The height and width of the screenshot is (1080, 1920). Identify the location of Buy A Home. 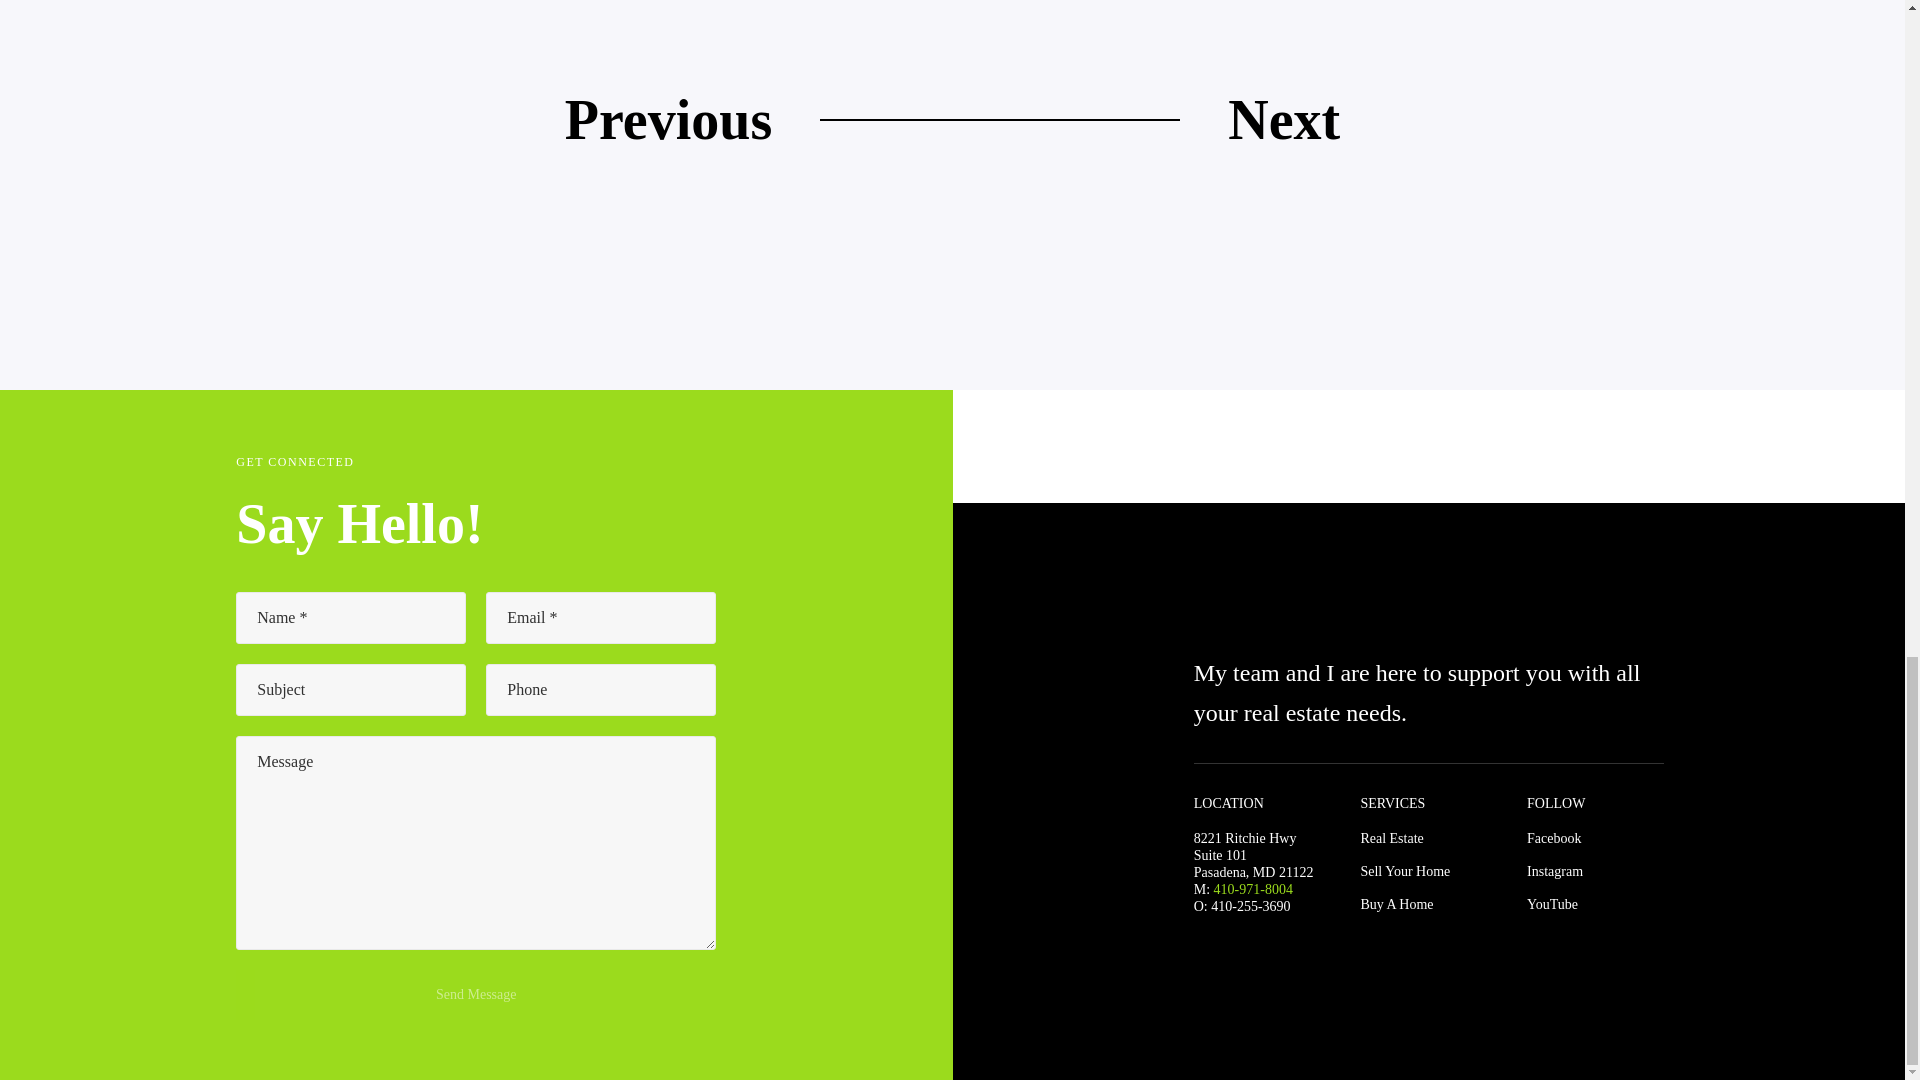
(1396, 904).